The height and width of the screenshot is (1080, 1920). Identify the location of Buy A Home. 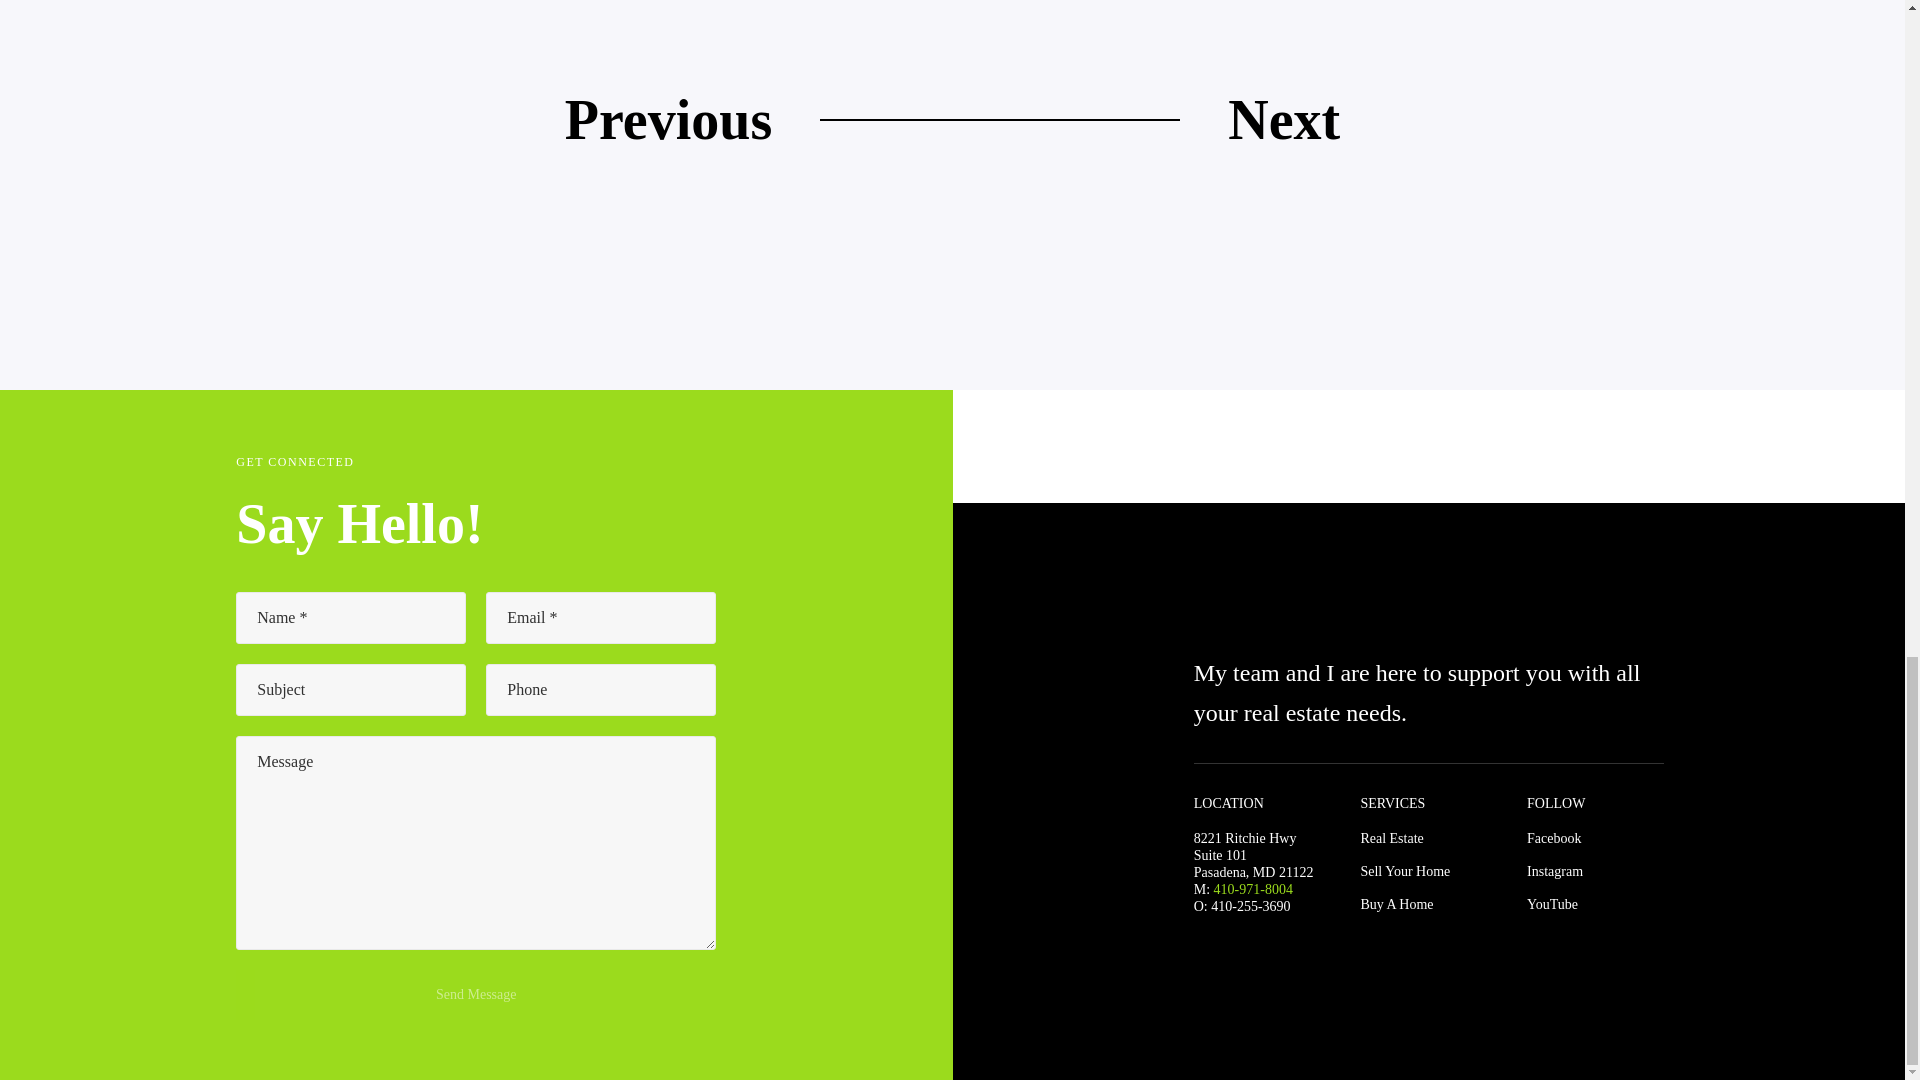
(1396, 904).